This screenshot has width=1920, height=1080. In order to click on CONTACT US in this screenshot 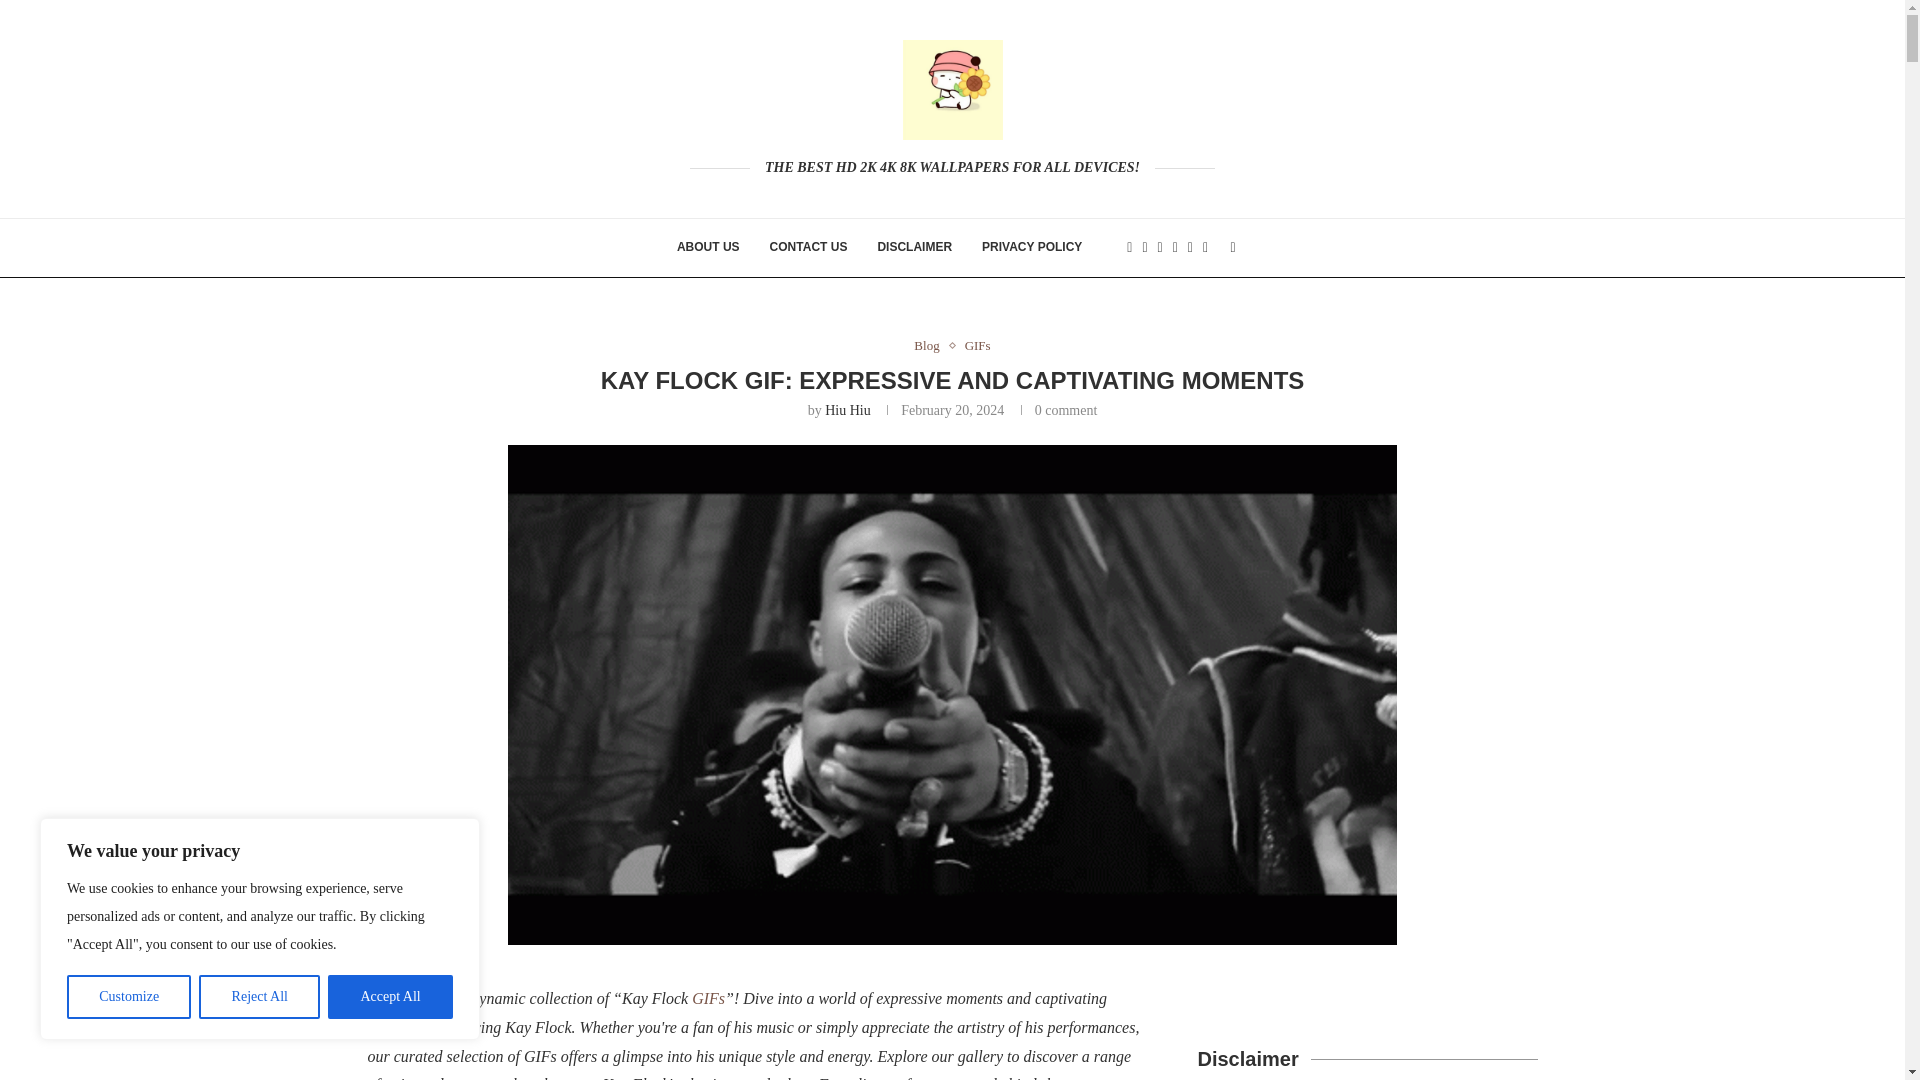, I will do `click(808, 248)`.